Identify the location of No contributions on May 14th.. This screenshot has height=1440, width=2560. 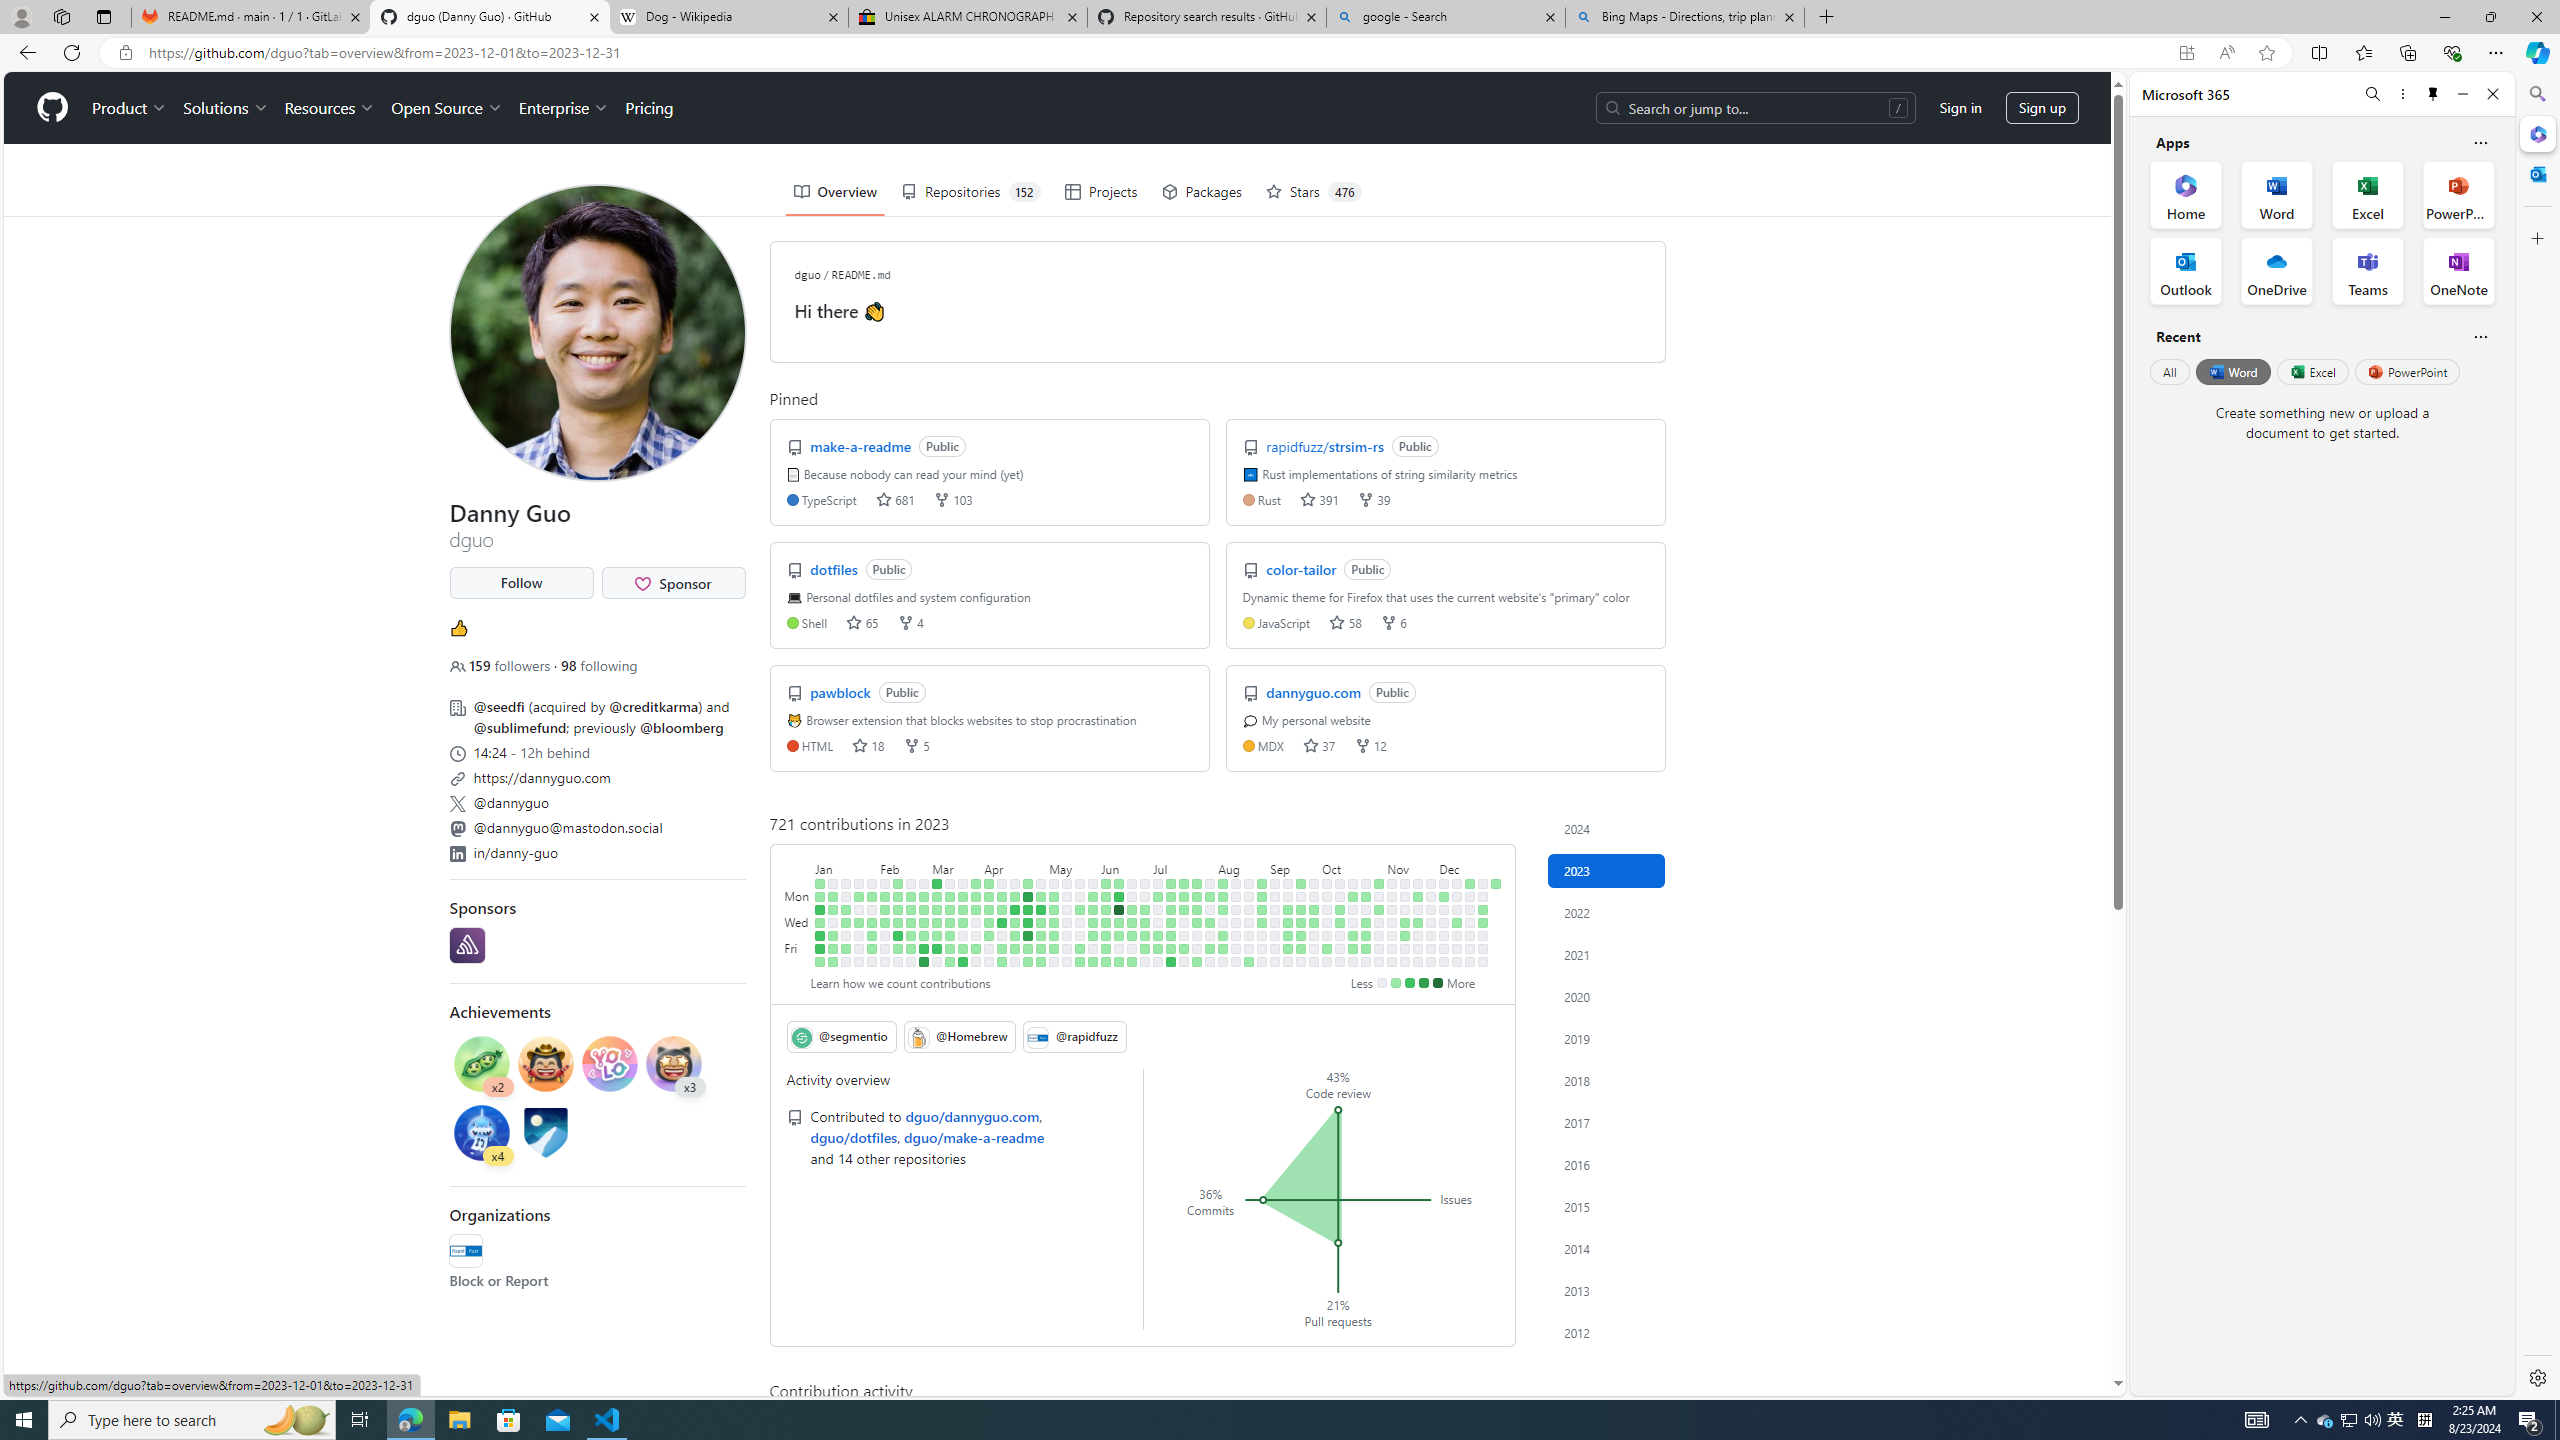
(1067, 883).